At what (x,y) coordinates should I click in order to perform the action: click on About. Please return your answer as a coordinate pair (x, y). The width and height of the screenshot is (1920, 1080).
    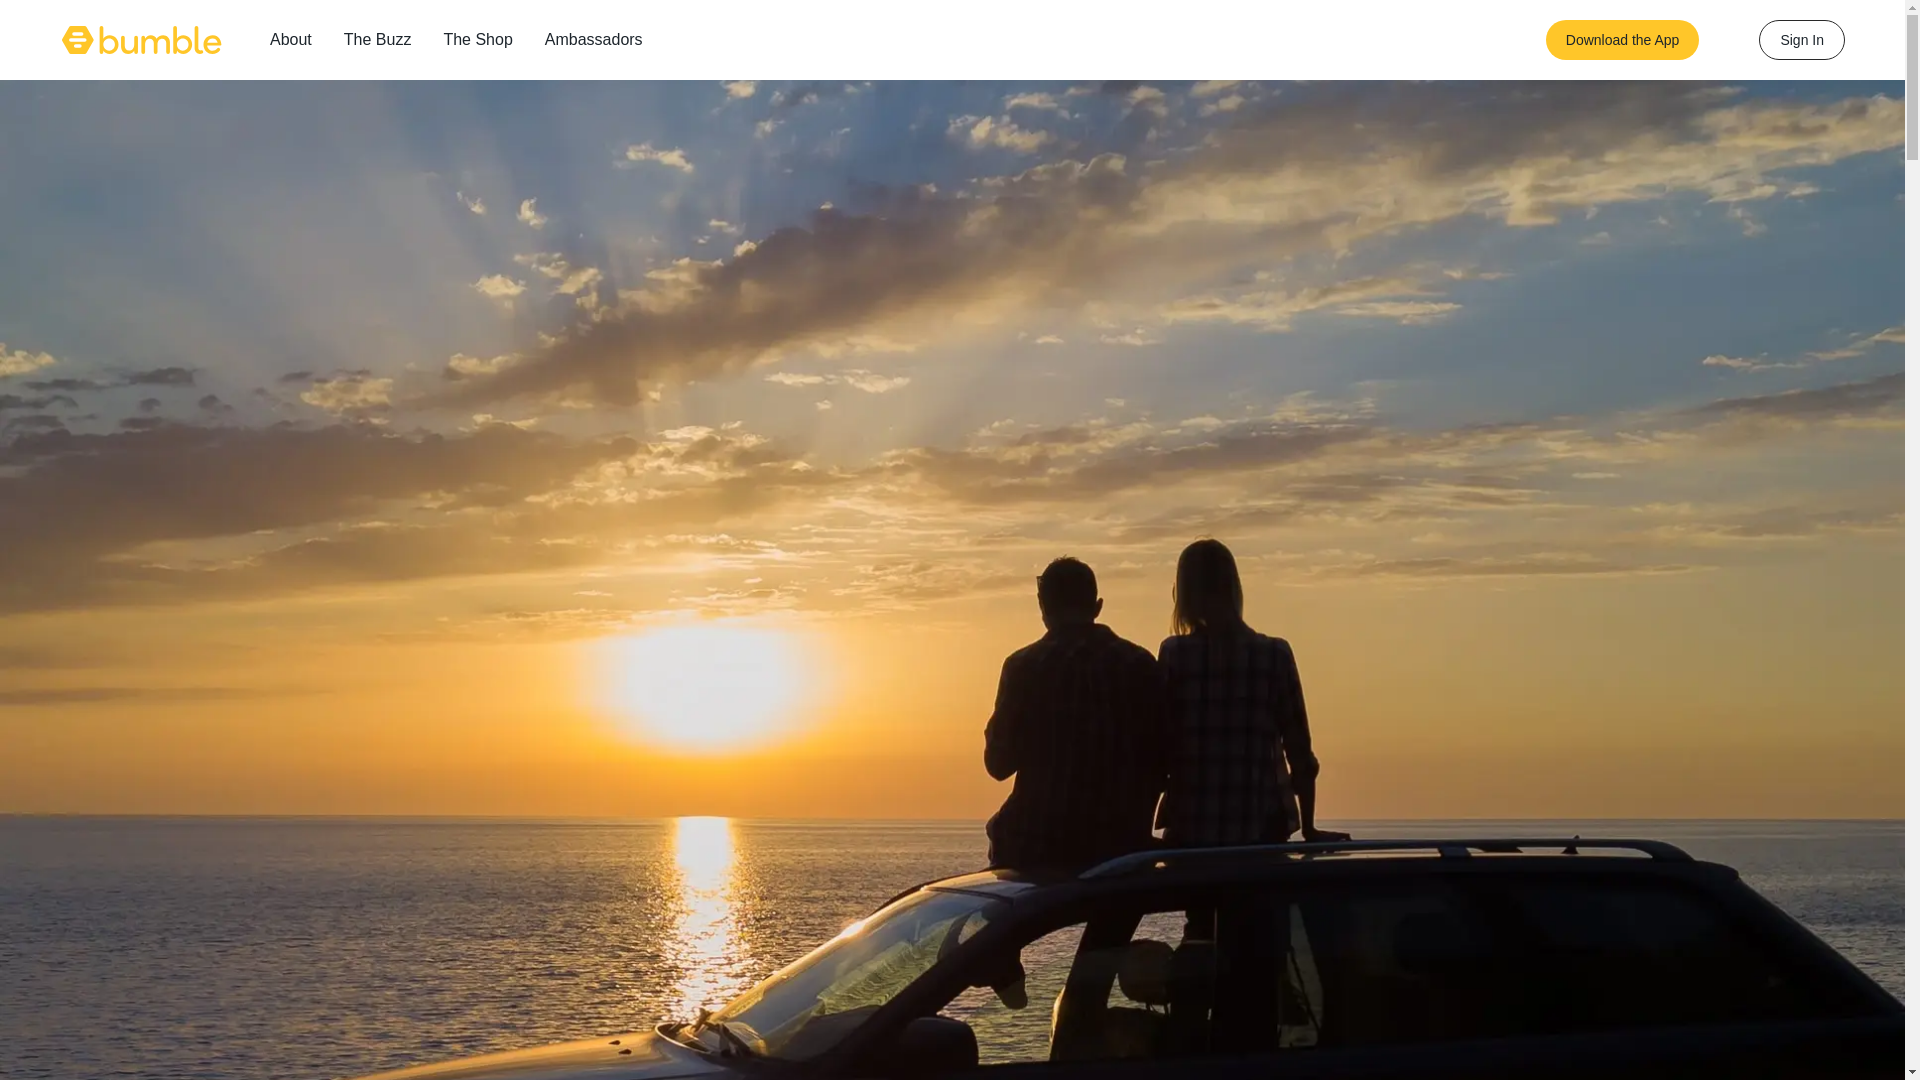
    Looking at the image, I should click on (290, 39).